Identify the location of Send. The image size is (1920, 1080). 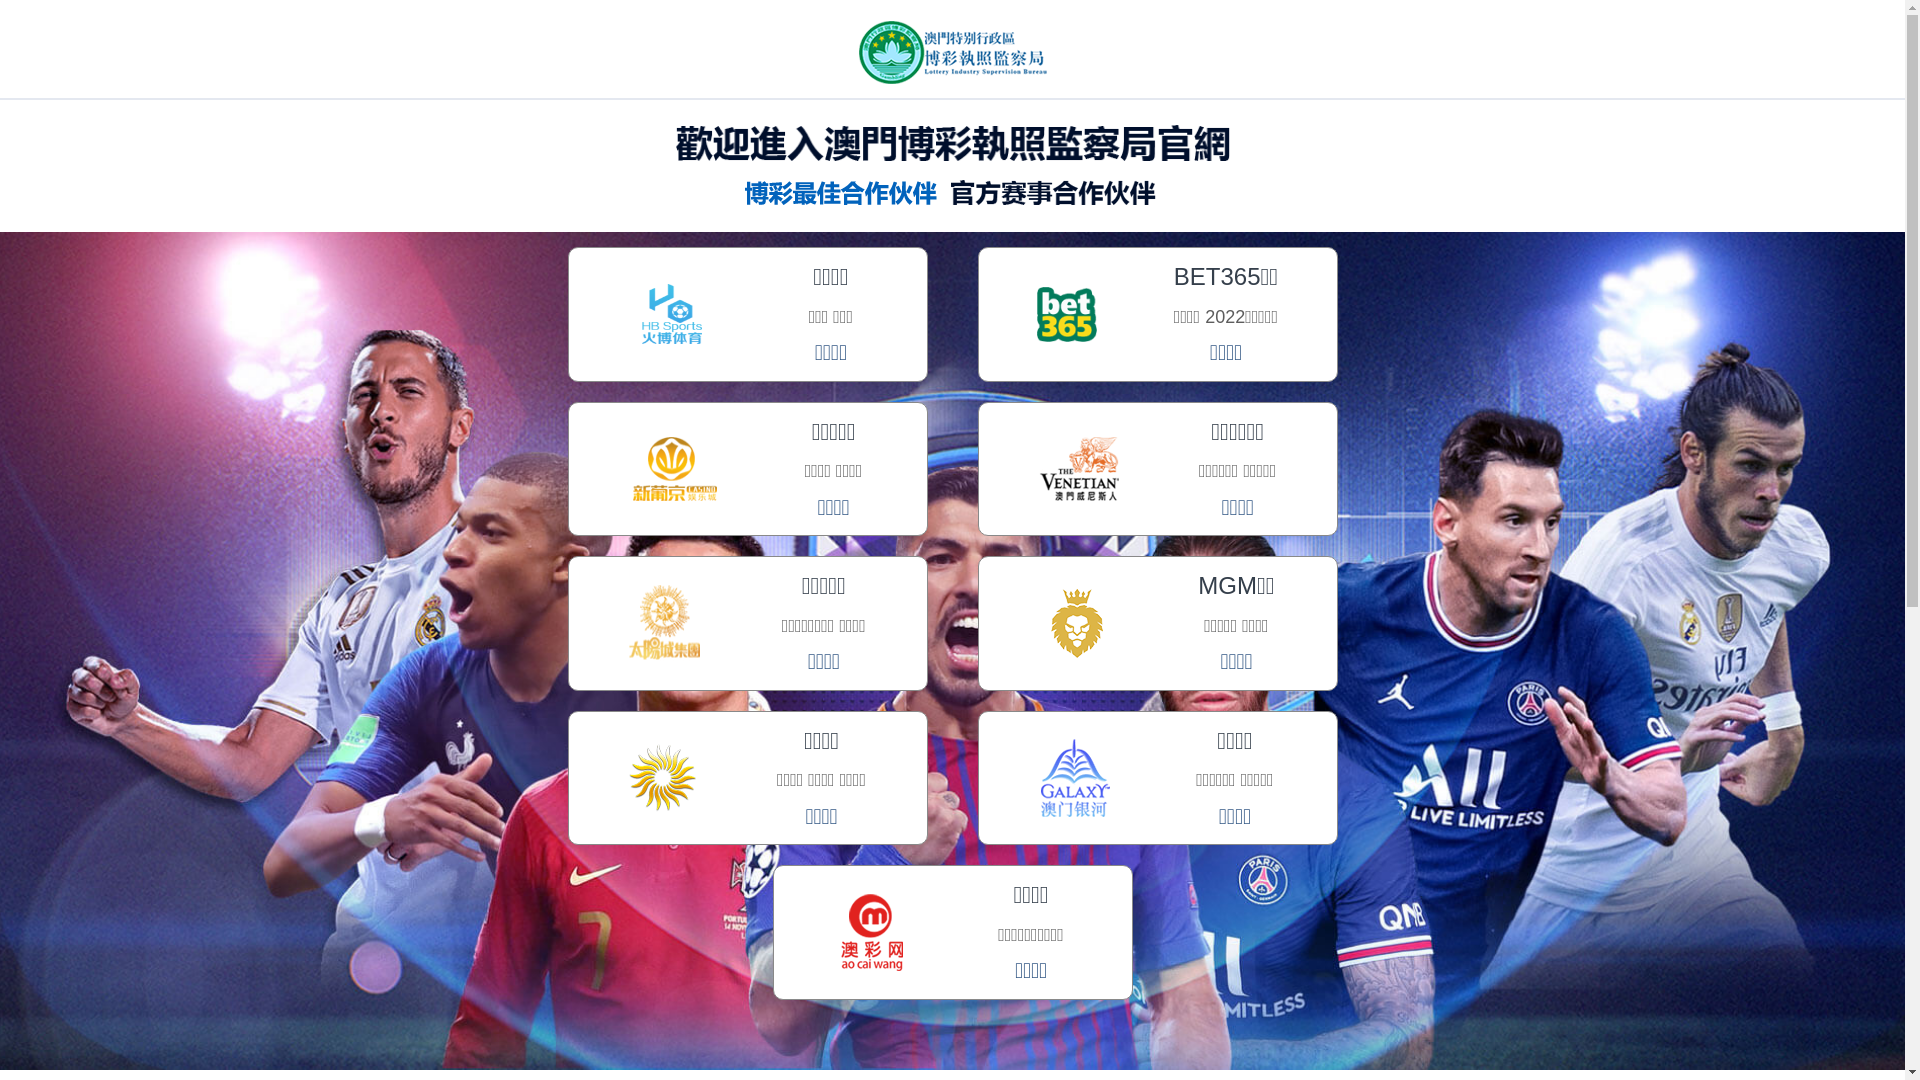
(216, 830).